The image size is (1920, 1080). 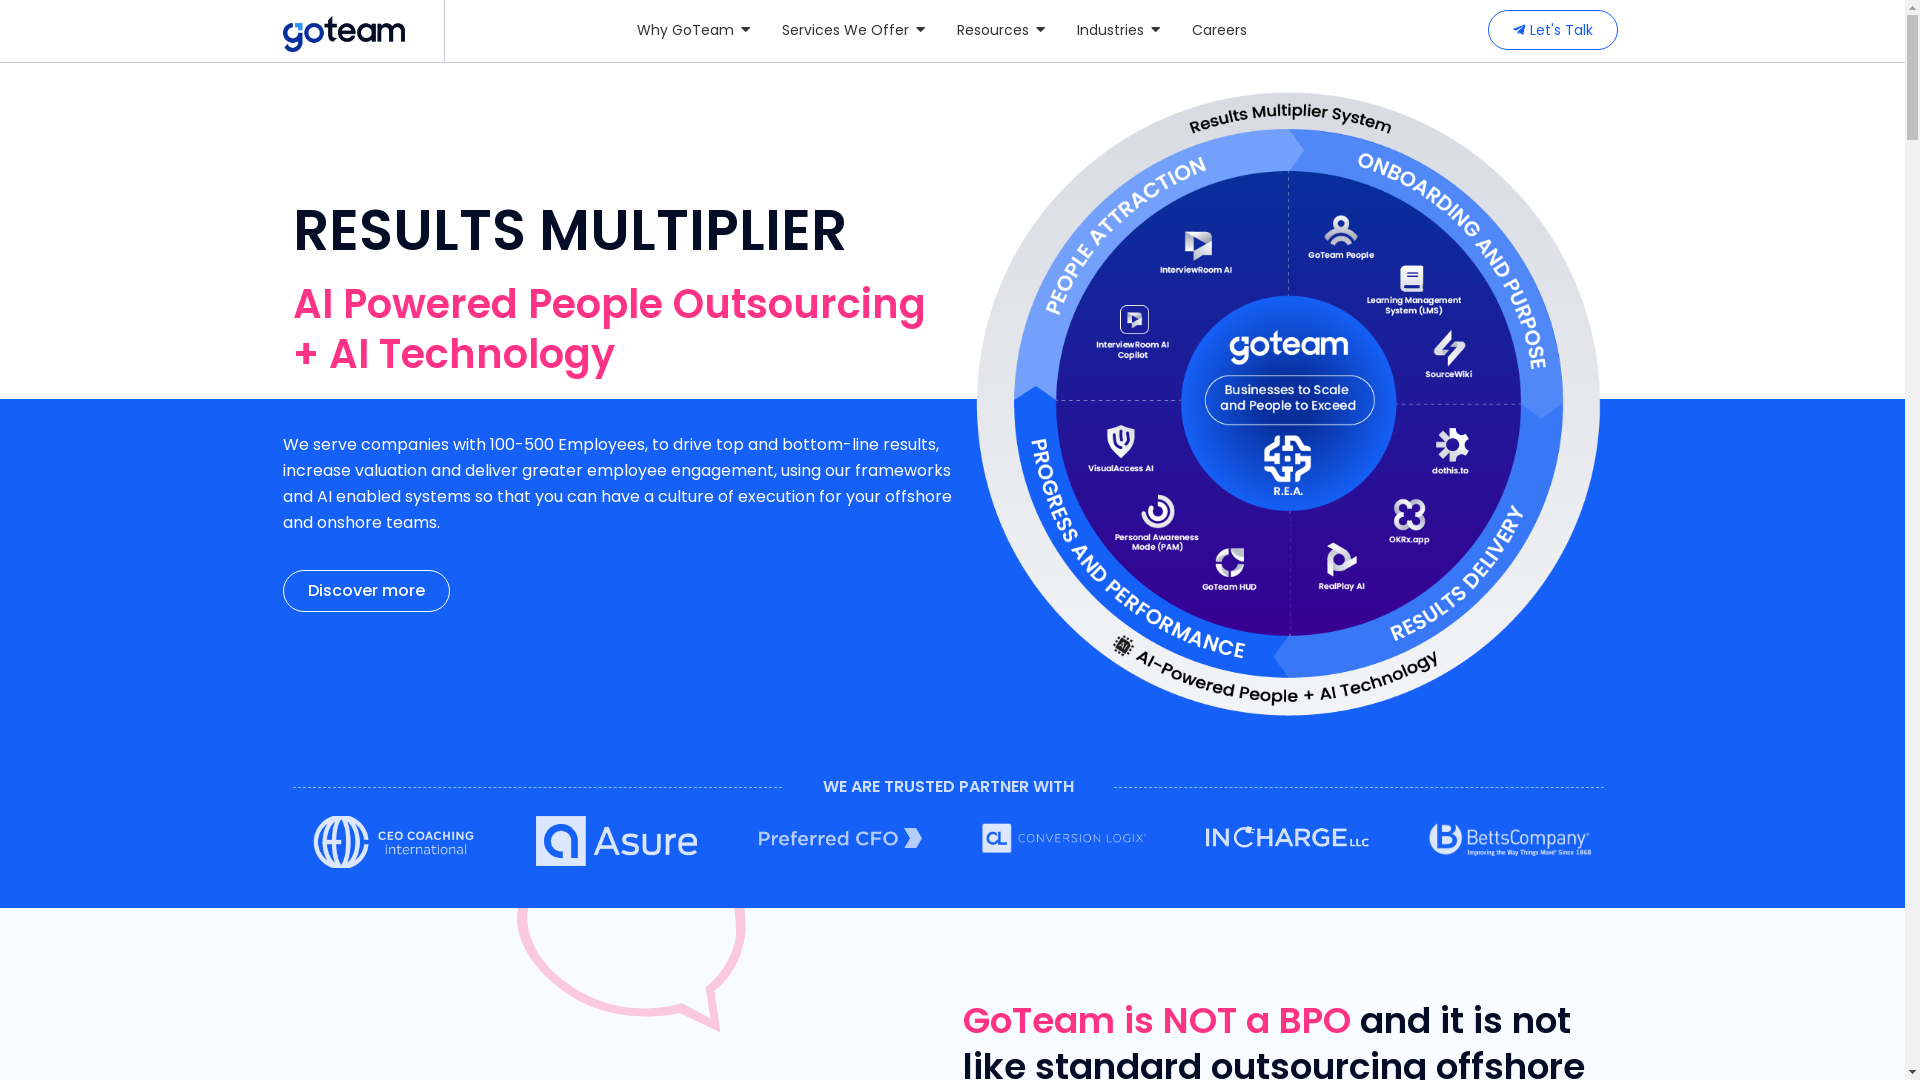 I want to click on Resources, so click(x=1001, y=30).